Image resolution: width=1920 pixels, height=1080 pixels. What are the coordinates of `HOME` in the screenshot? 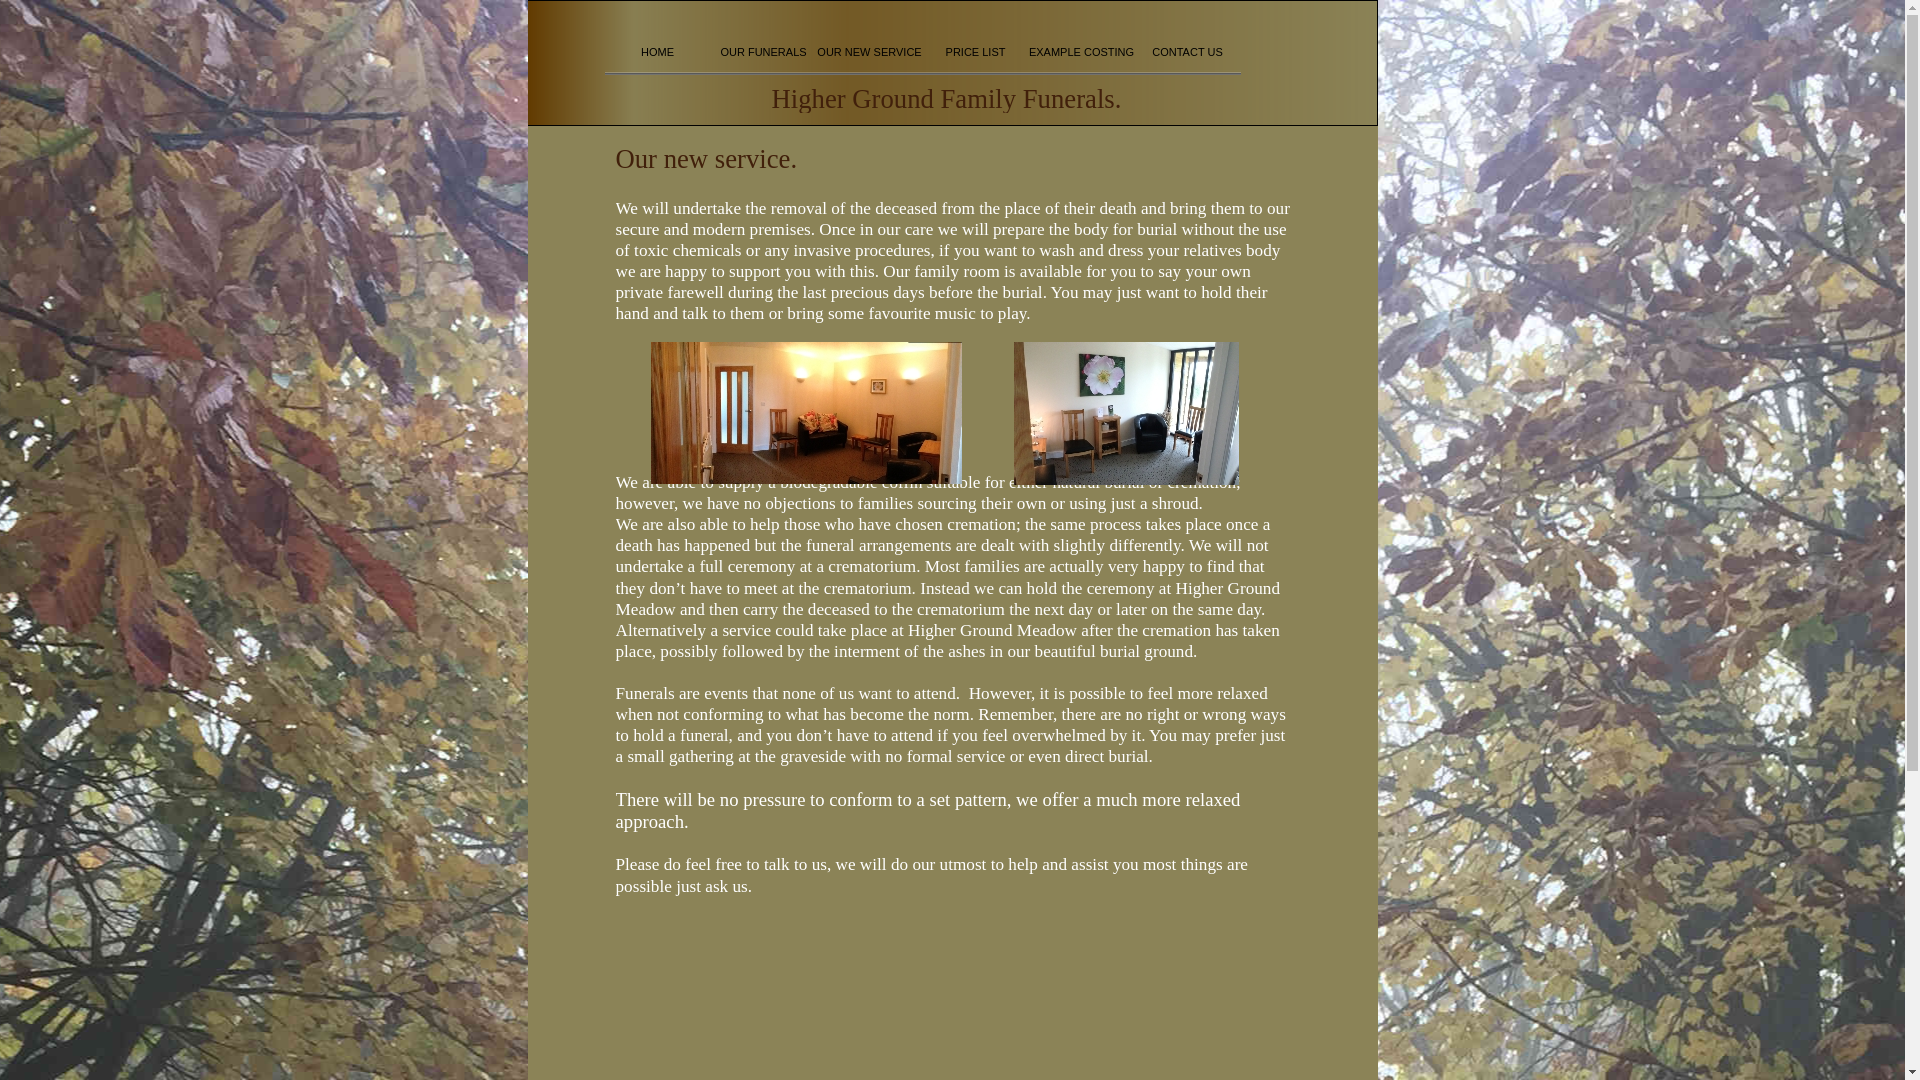 It's located at (657, 52).